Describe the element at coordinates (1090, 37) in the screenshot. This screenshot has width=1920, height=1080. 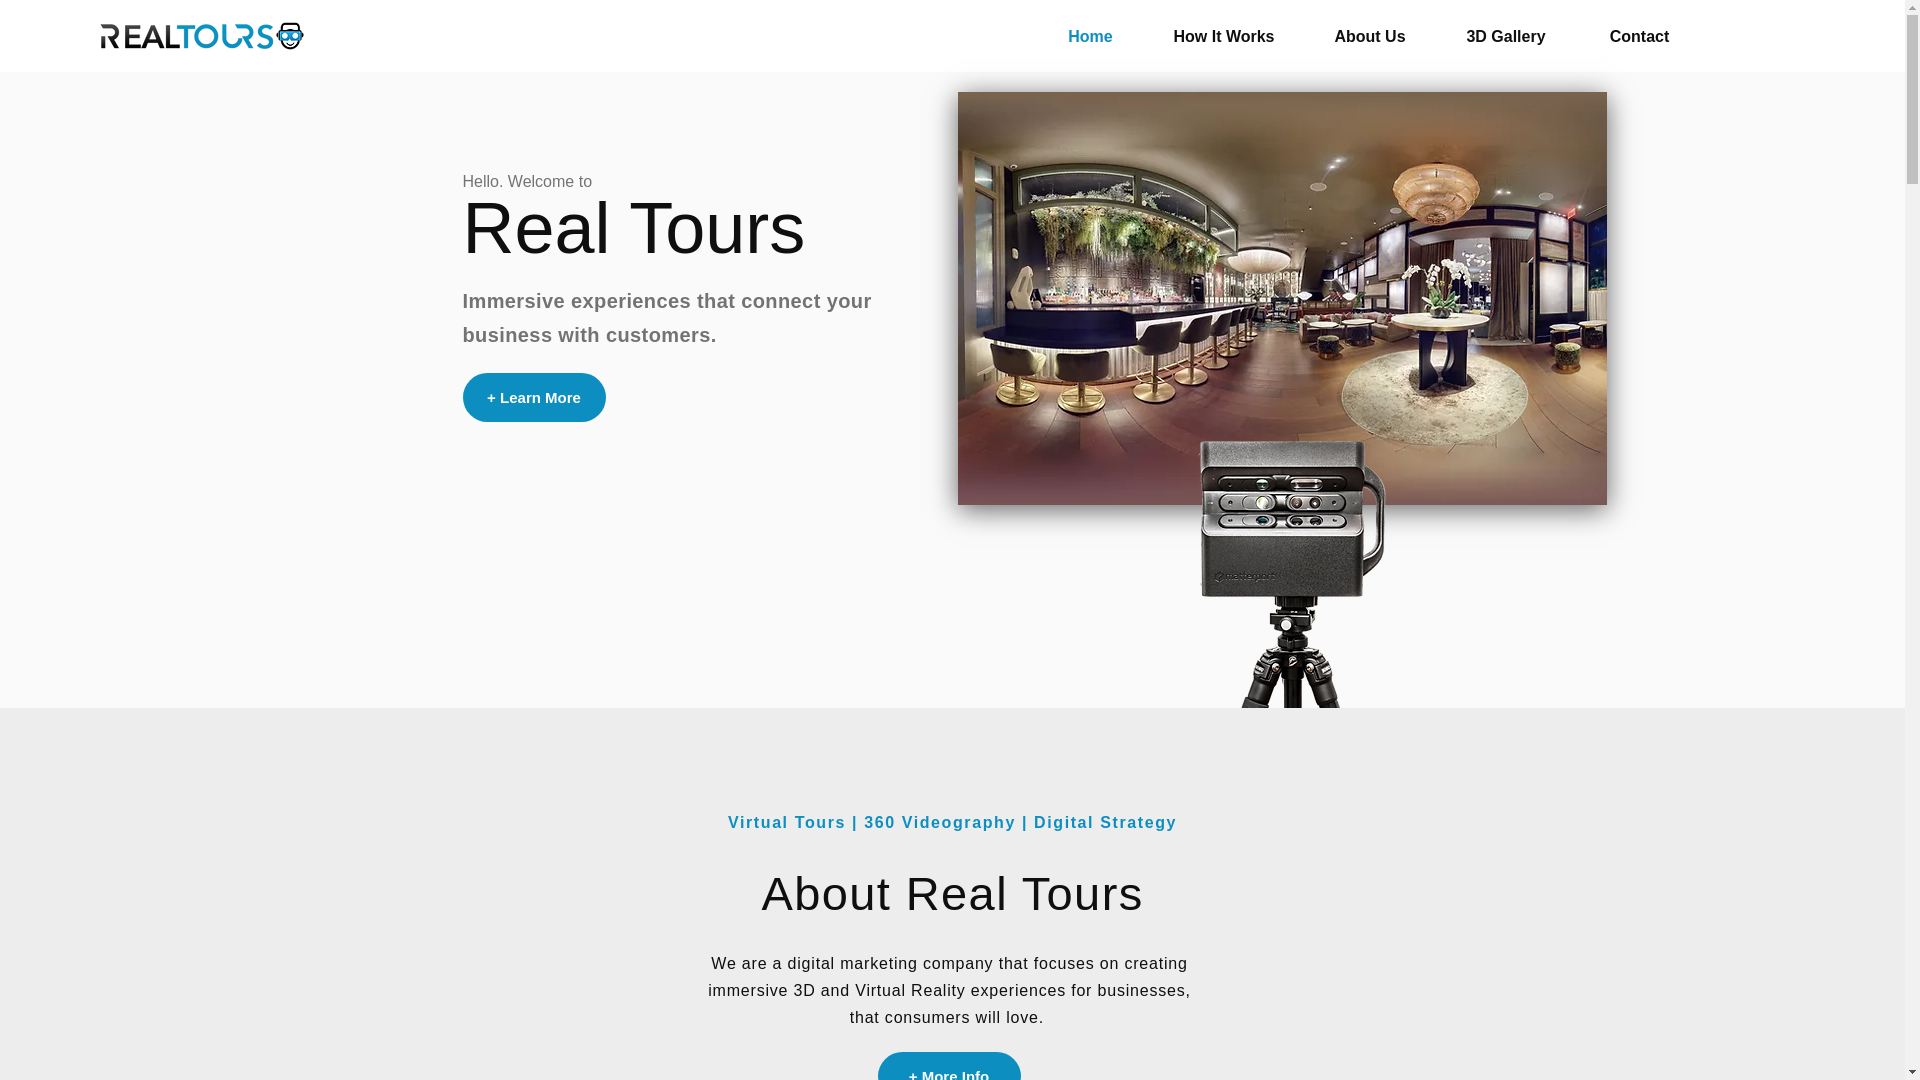
I see `Home` at that location.